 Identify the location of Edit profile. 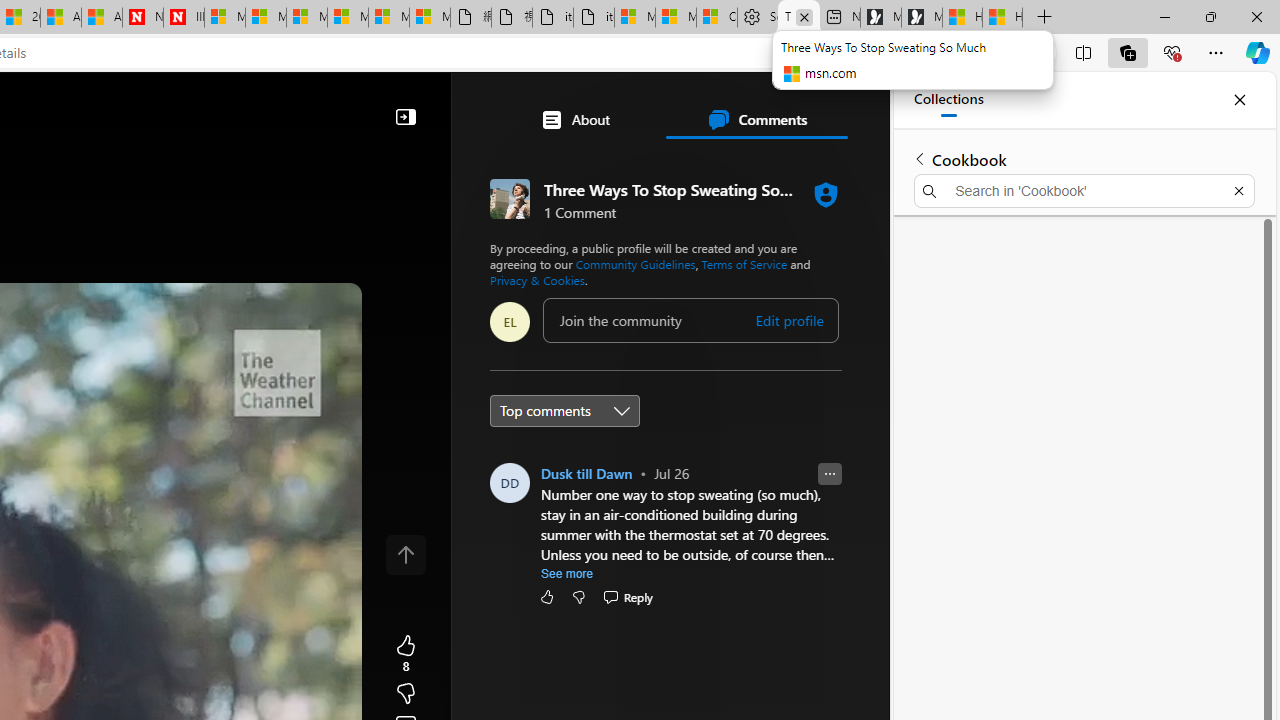
(790, 321).